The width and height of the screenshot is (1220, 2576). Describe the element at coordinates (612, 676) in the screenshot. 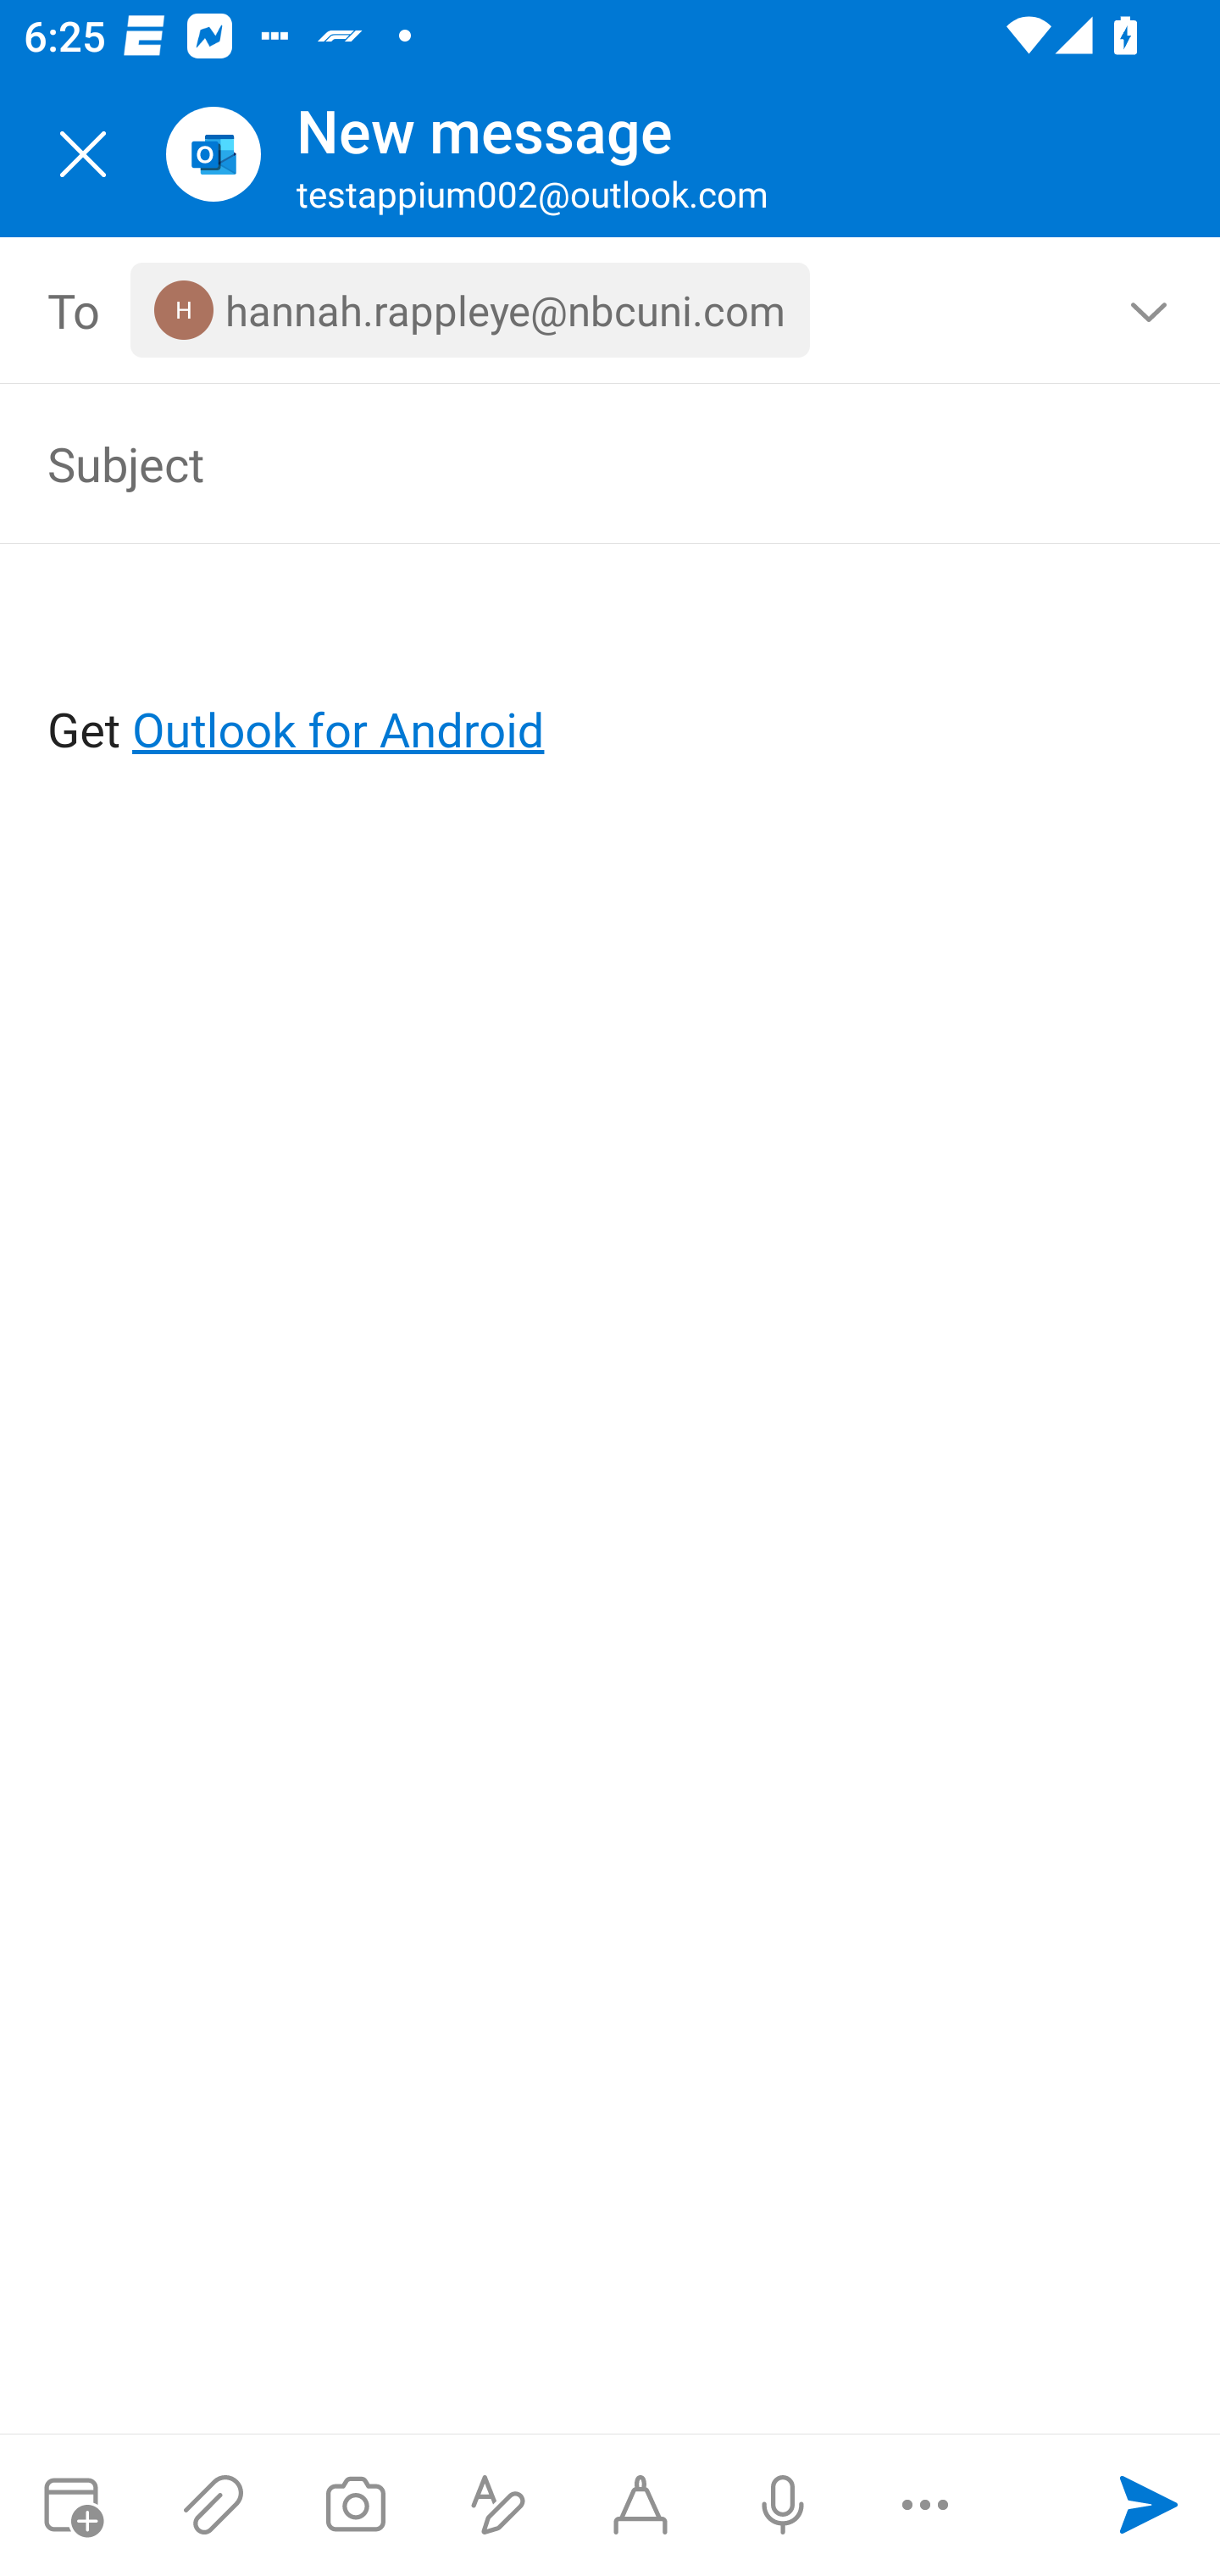

I see `

Get Outlook for Android` at that location.